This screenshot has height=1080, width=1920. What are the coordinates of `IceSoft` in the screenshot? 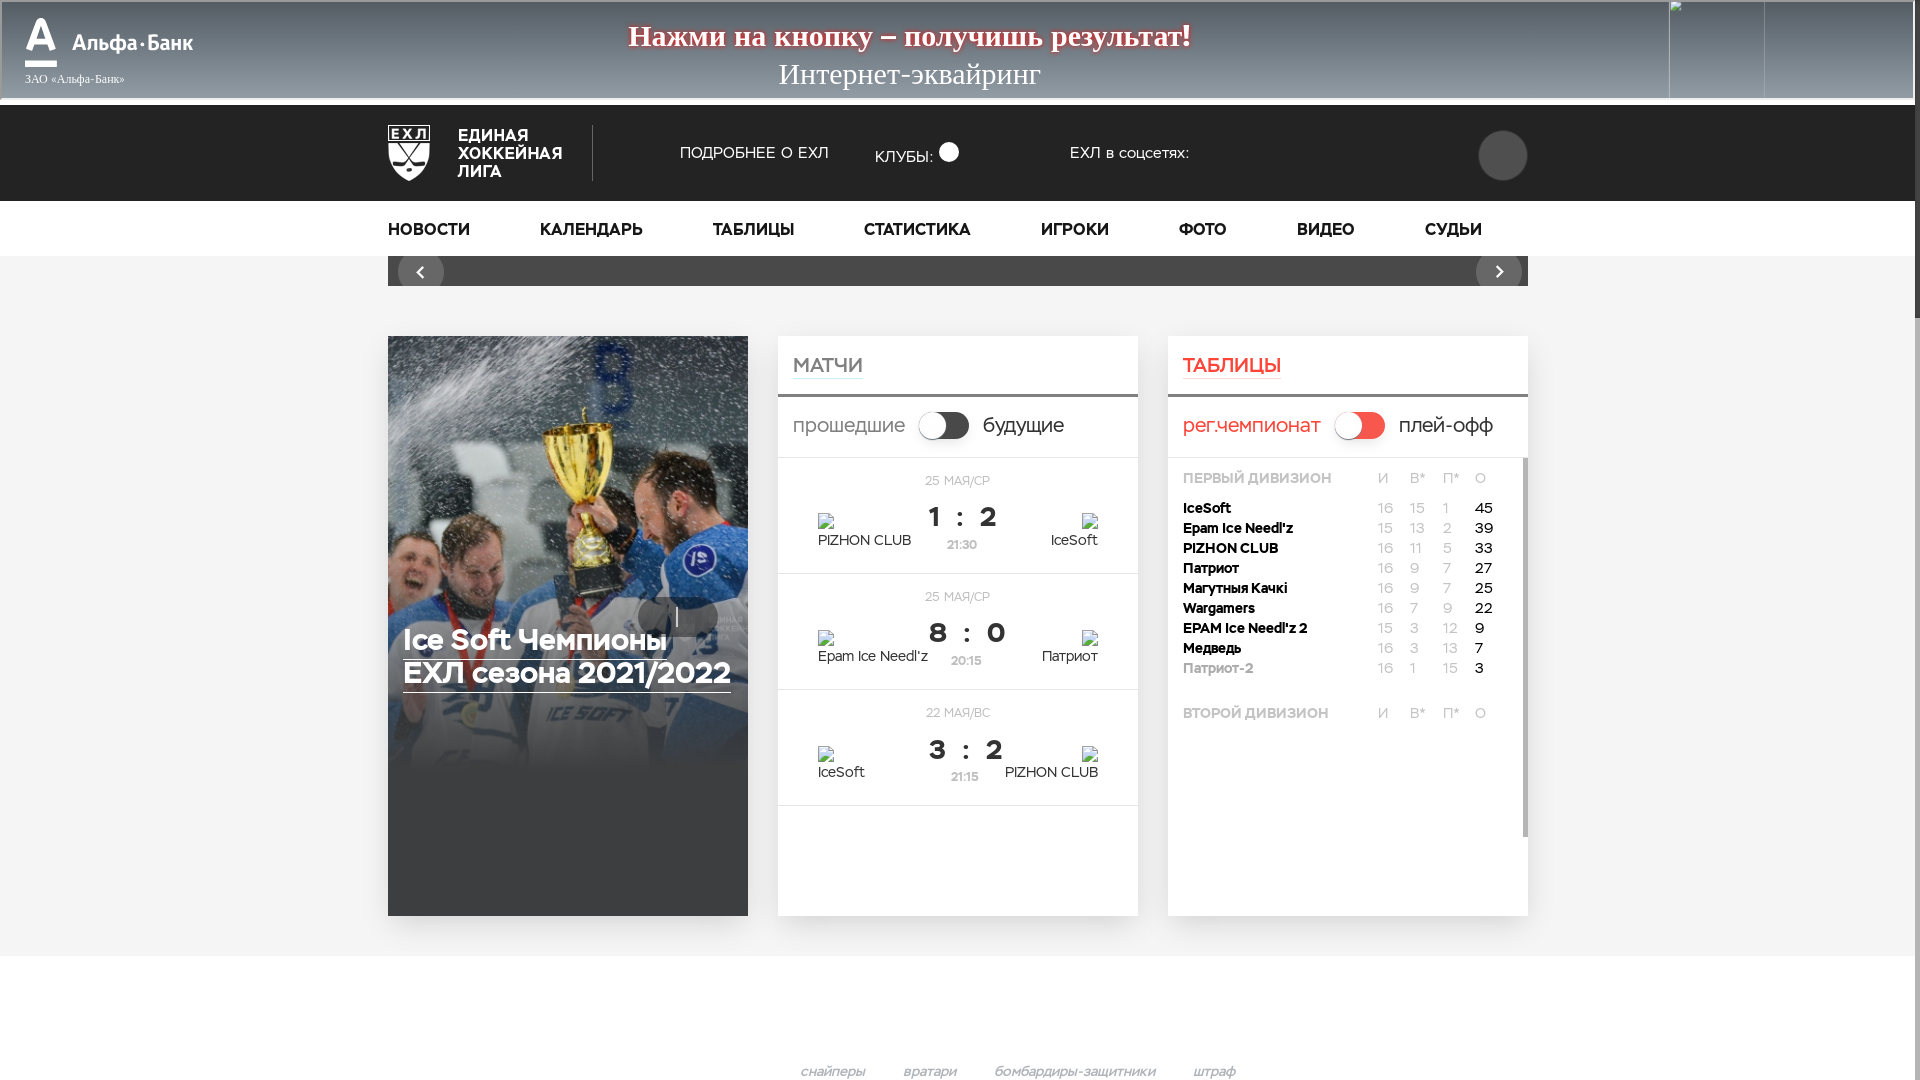 It's located at (1206, 508).